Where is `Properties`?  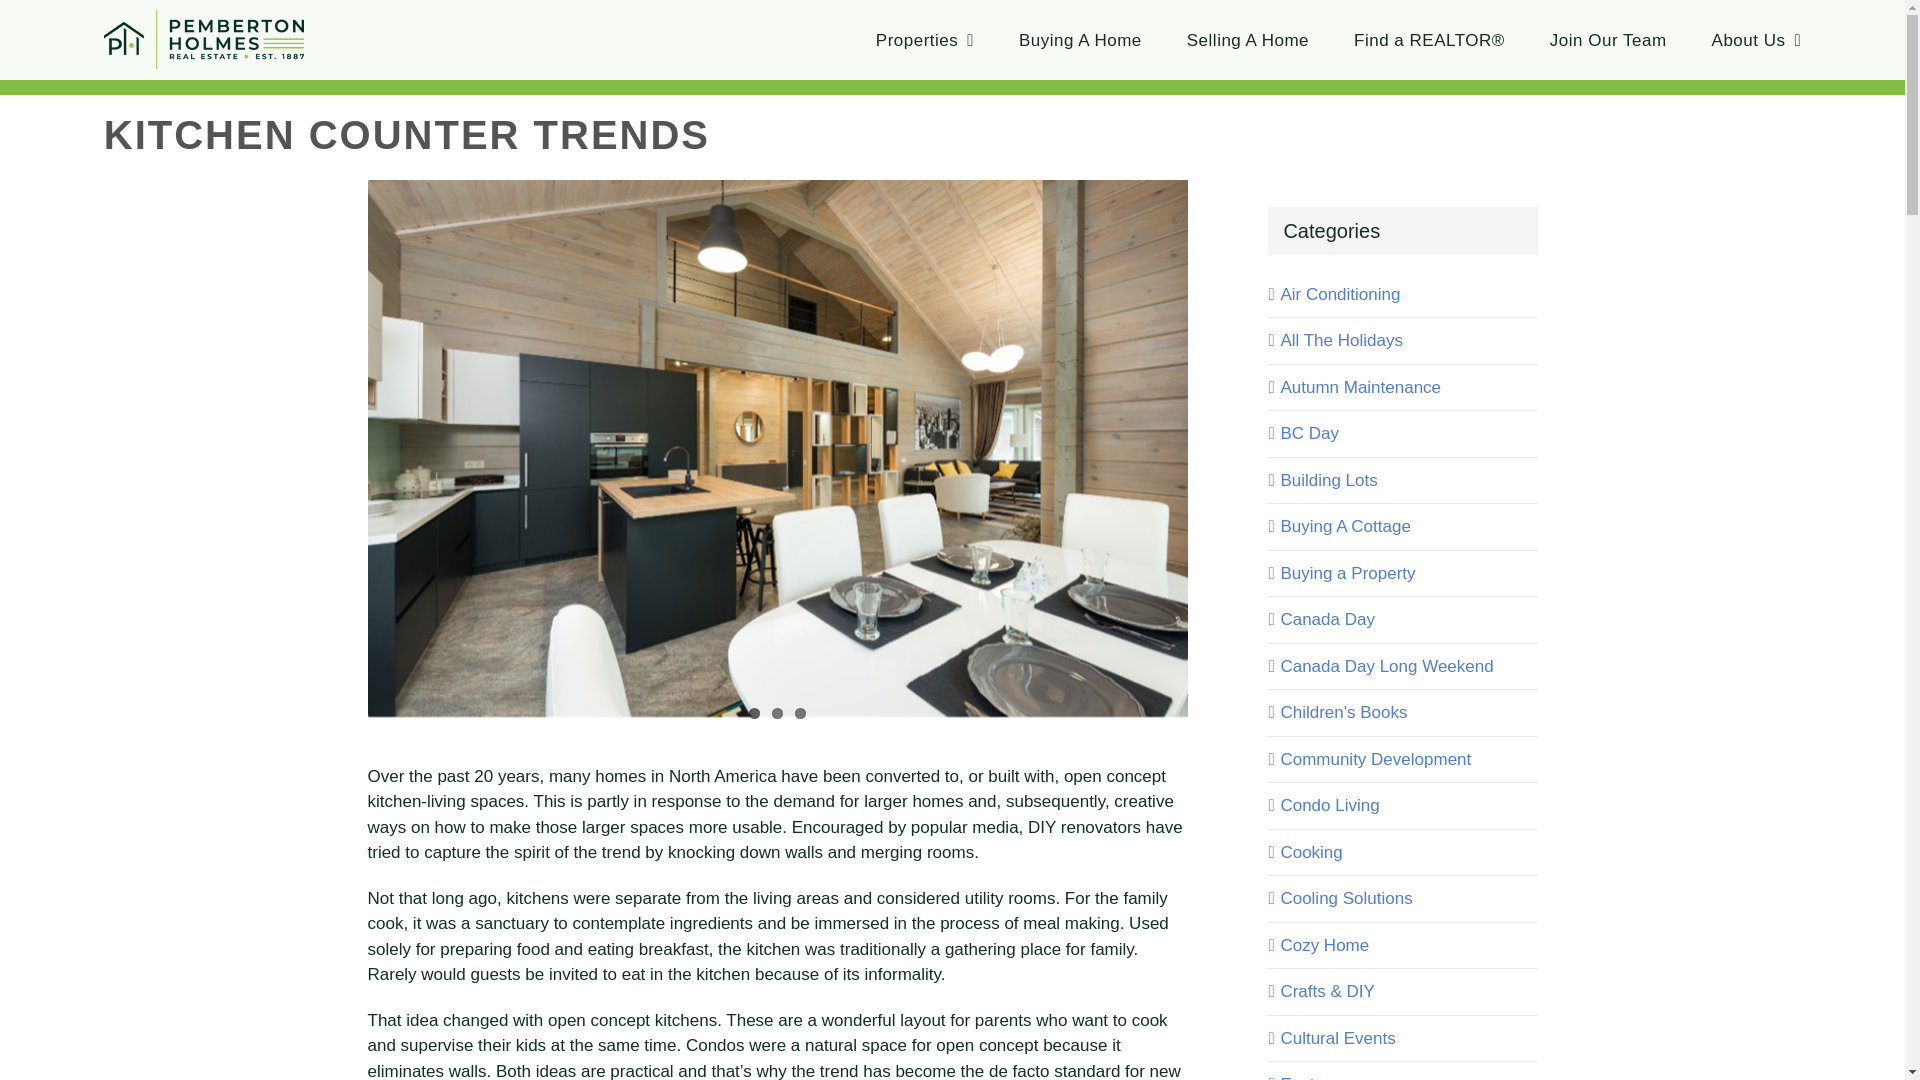
Properties is located at coordinates (924, 40).